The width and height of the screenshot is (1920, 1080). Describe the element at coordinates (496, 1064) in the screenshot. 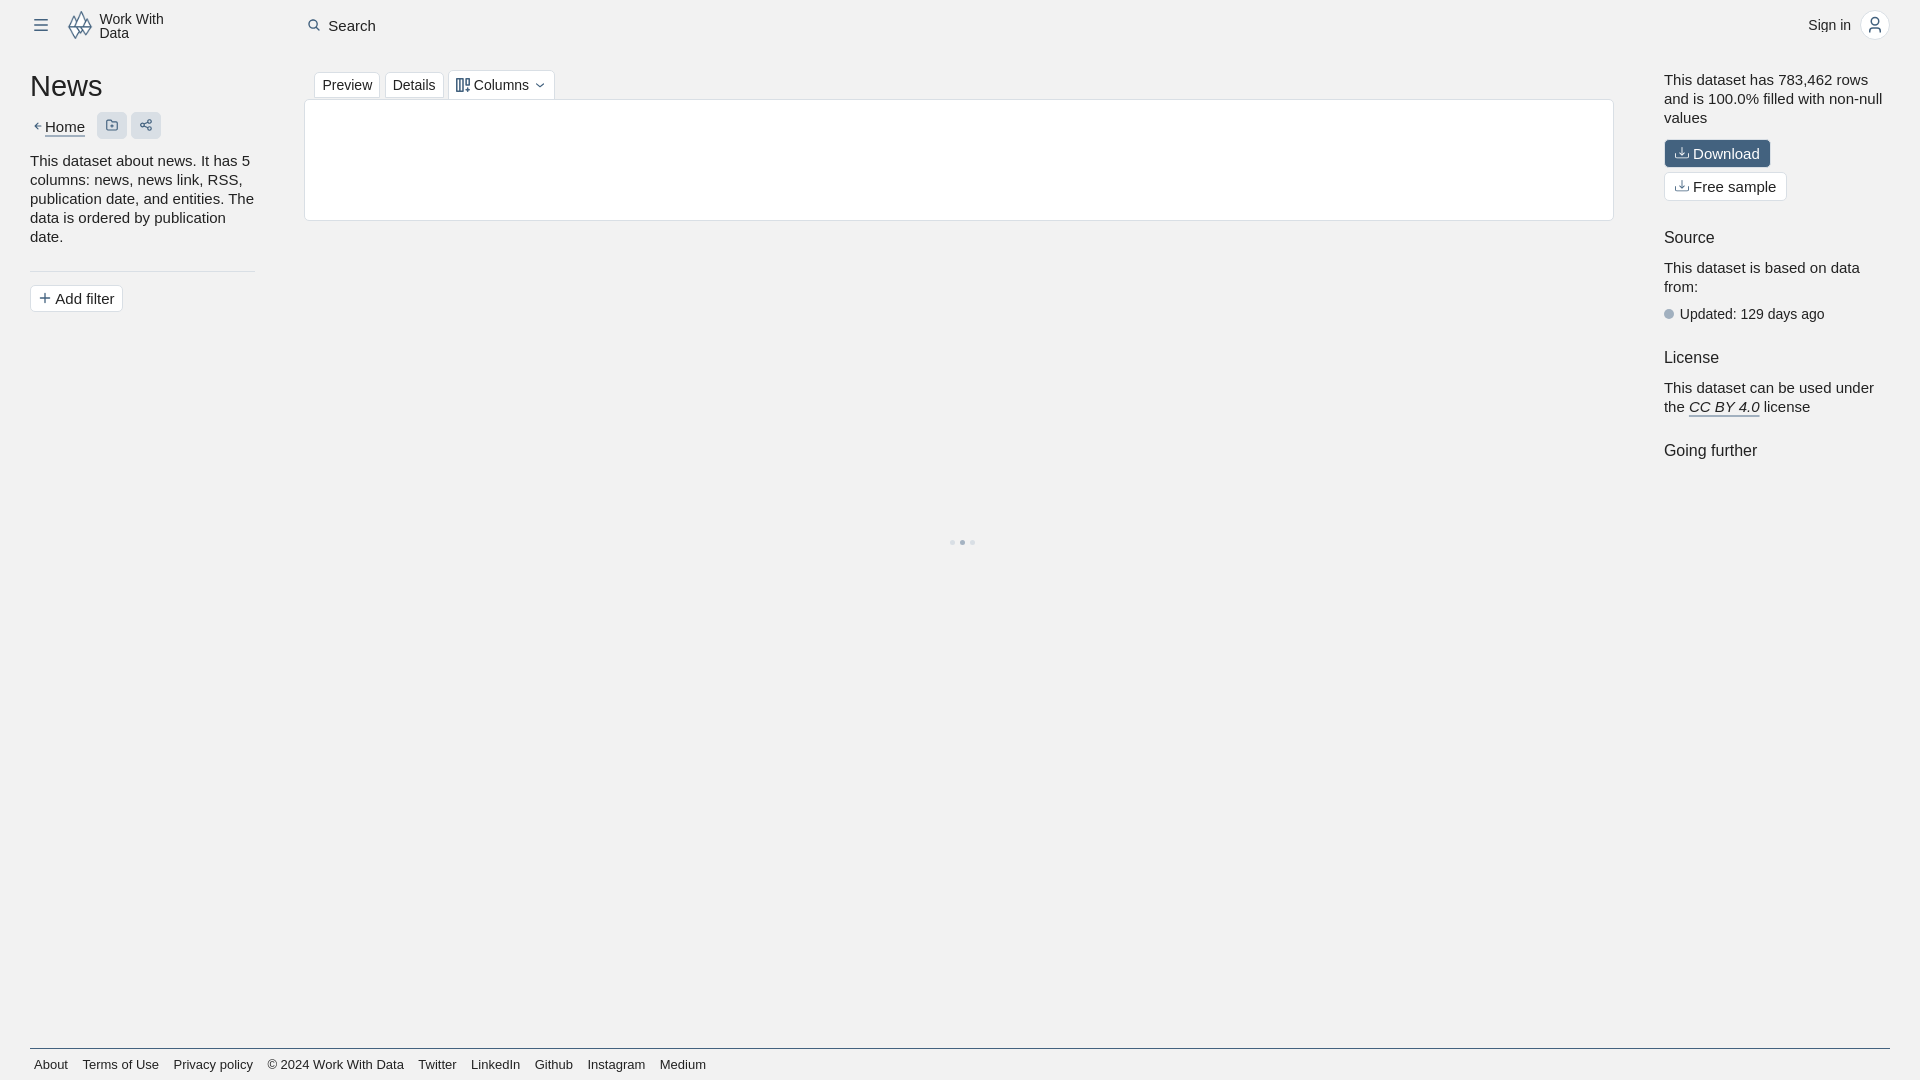

I see `LinkedIn` at that location.